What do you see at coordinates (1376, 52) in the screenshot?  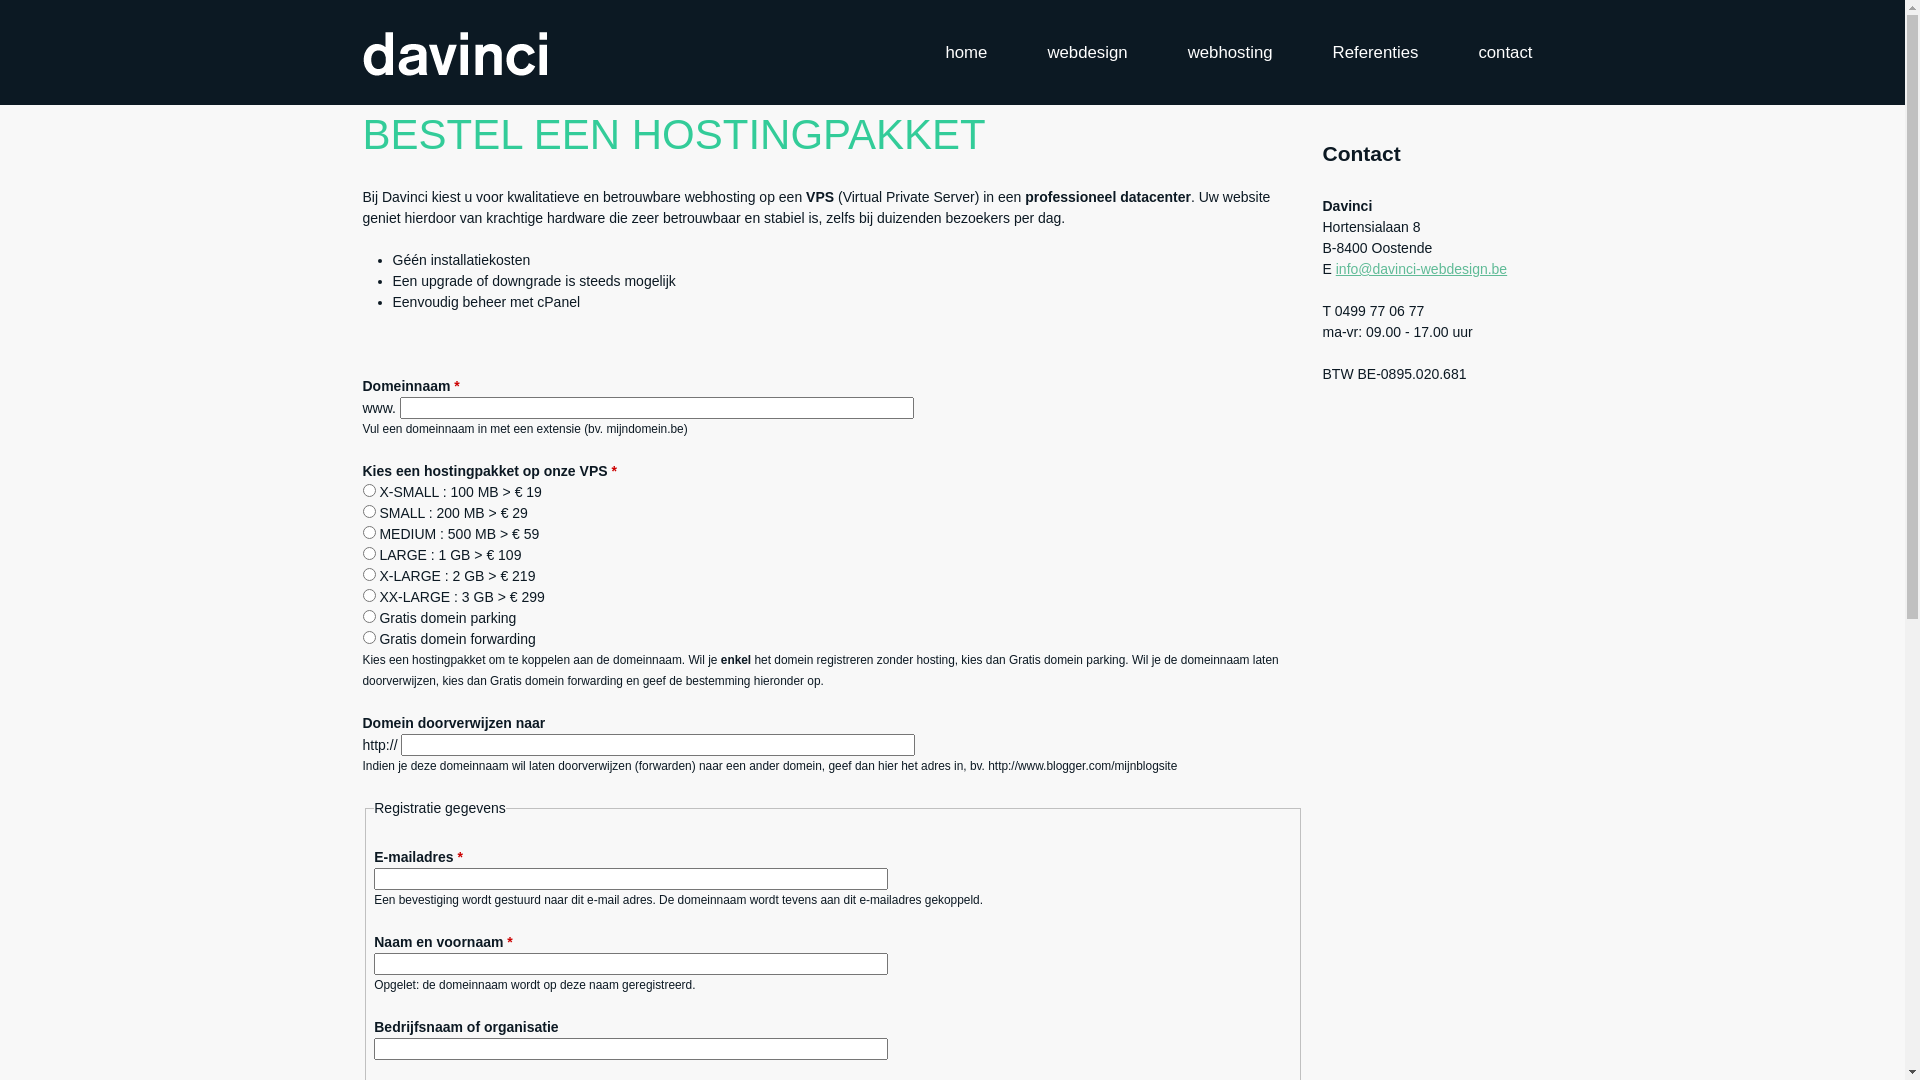 I see `Referenties` at bounding box center [1376, 52].